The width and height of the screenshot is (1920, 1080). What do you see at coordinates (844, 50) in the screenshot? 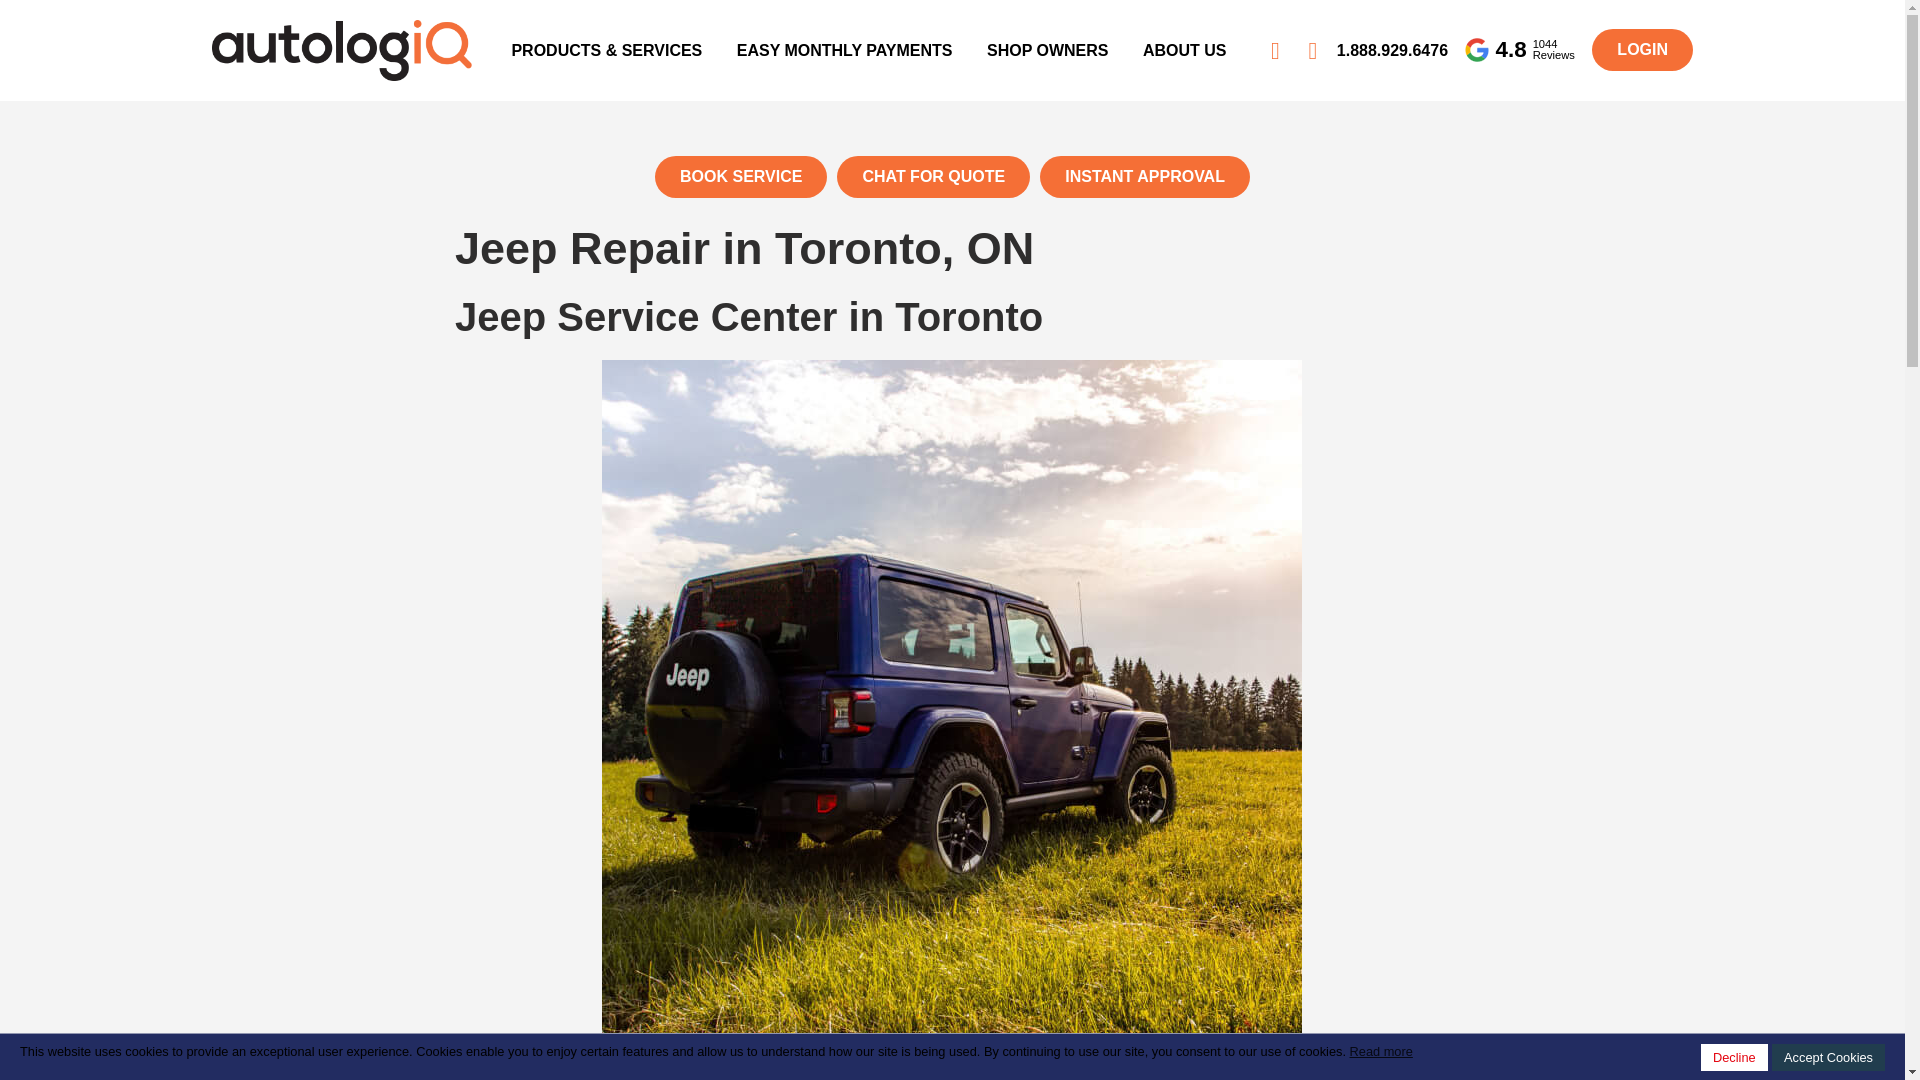
I see `EASY MONTHLY PAYMENTS` at bounding box center [844, 50].